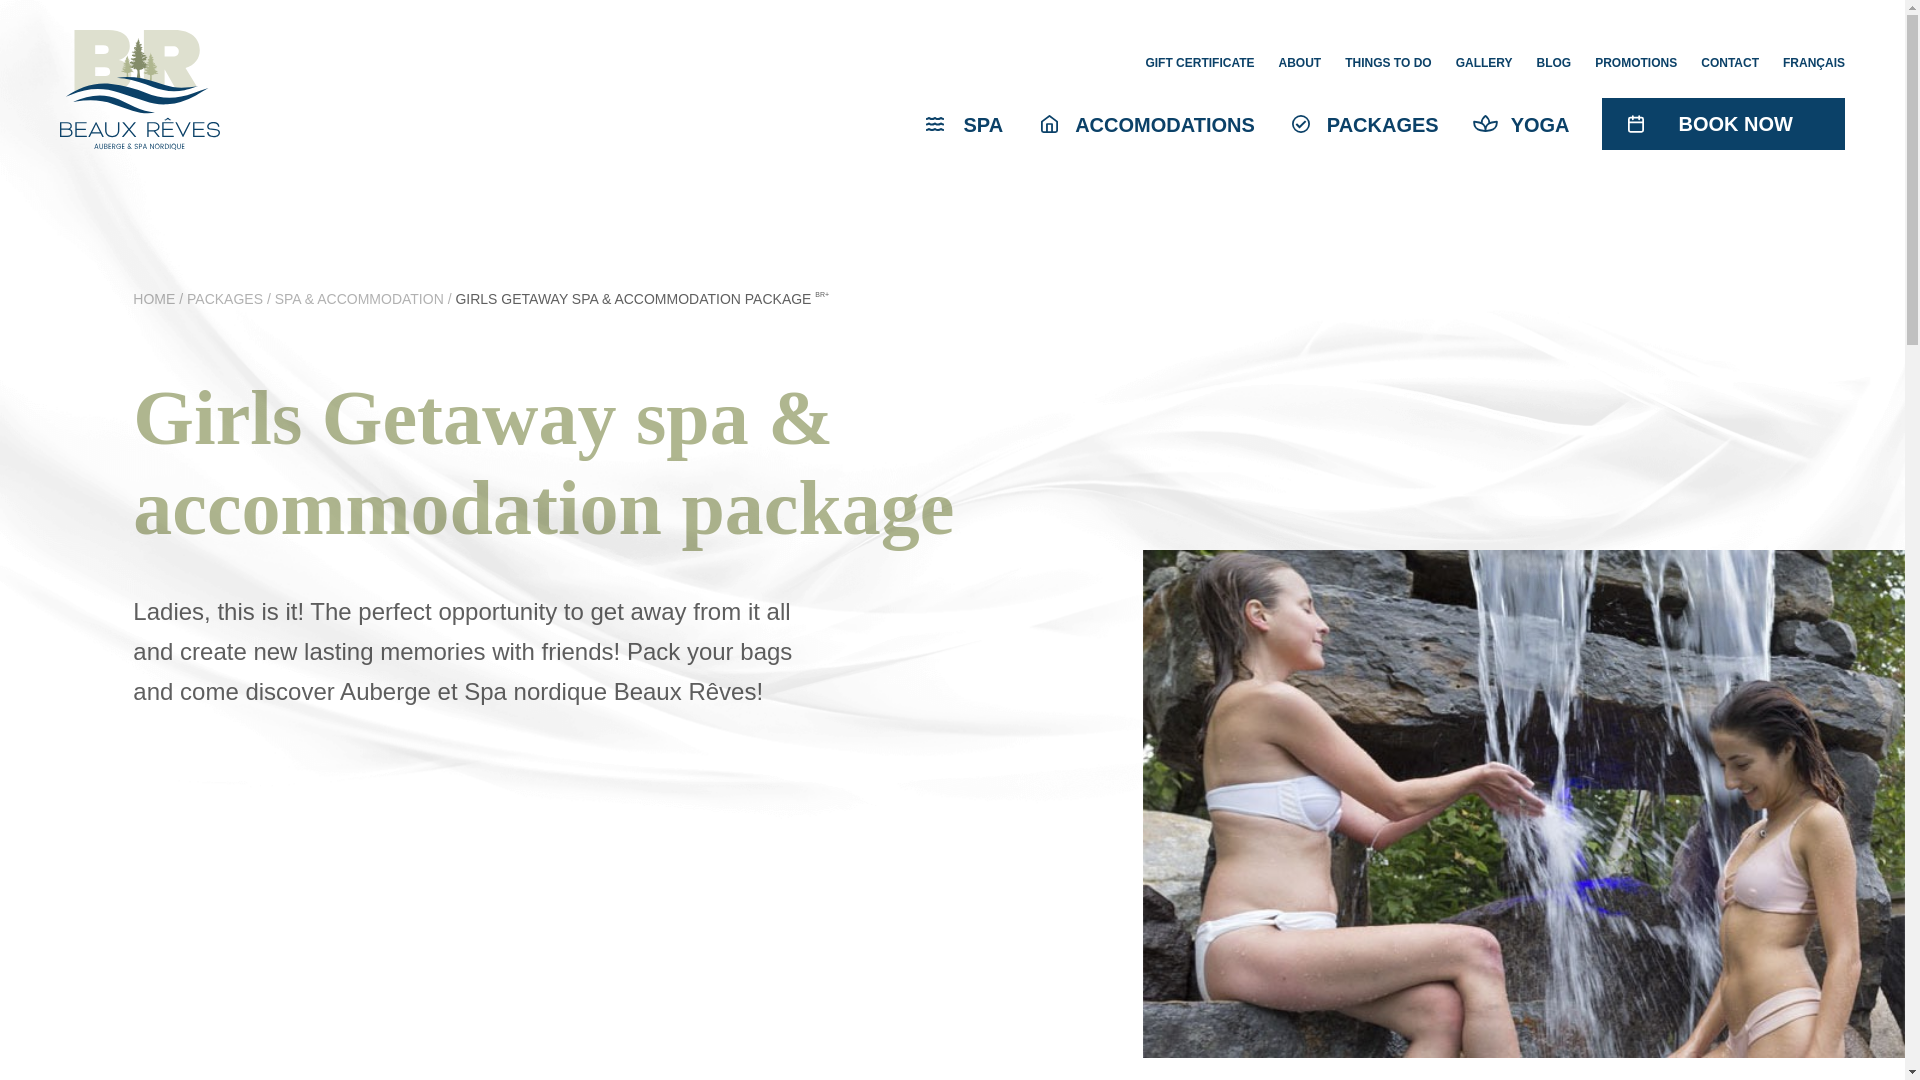 This screenshot has width=1920, height=1080. What do you see at coordinates (1735, 120) in the screenshot?
I see `BOOK NOW` at bounding box center [1735, 120].